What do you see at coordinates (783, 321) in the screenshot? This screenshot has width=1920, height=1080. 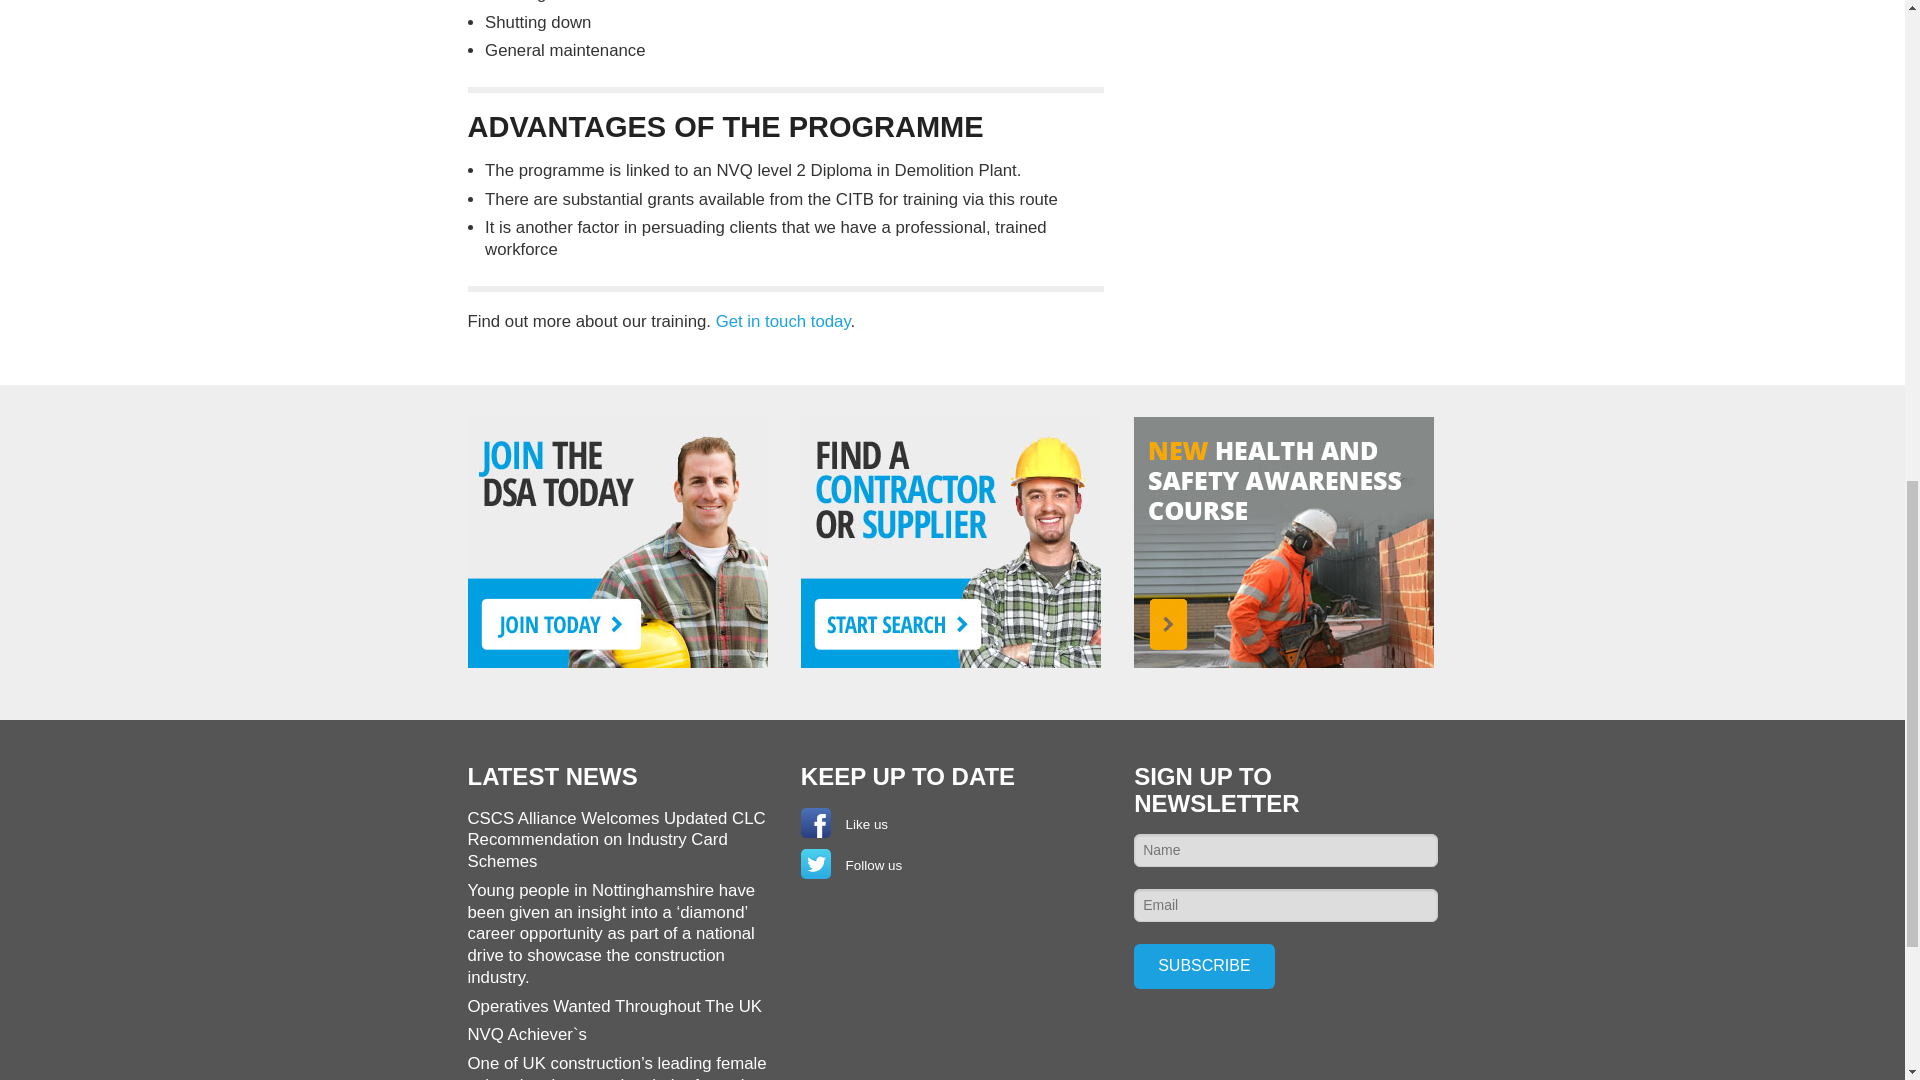 I see `Get in touch today` at bounding box center [783, 321].